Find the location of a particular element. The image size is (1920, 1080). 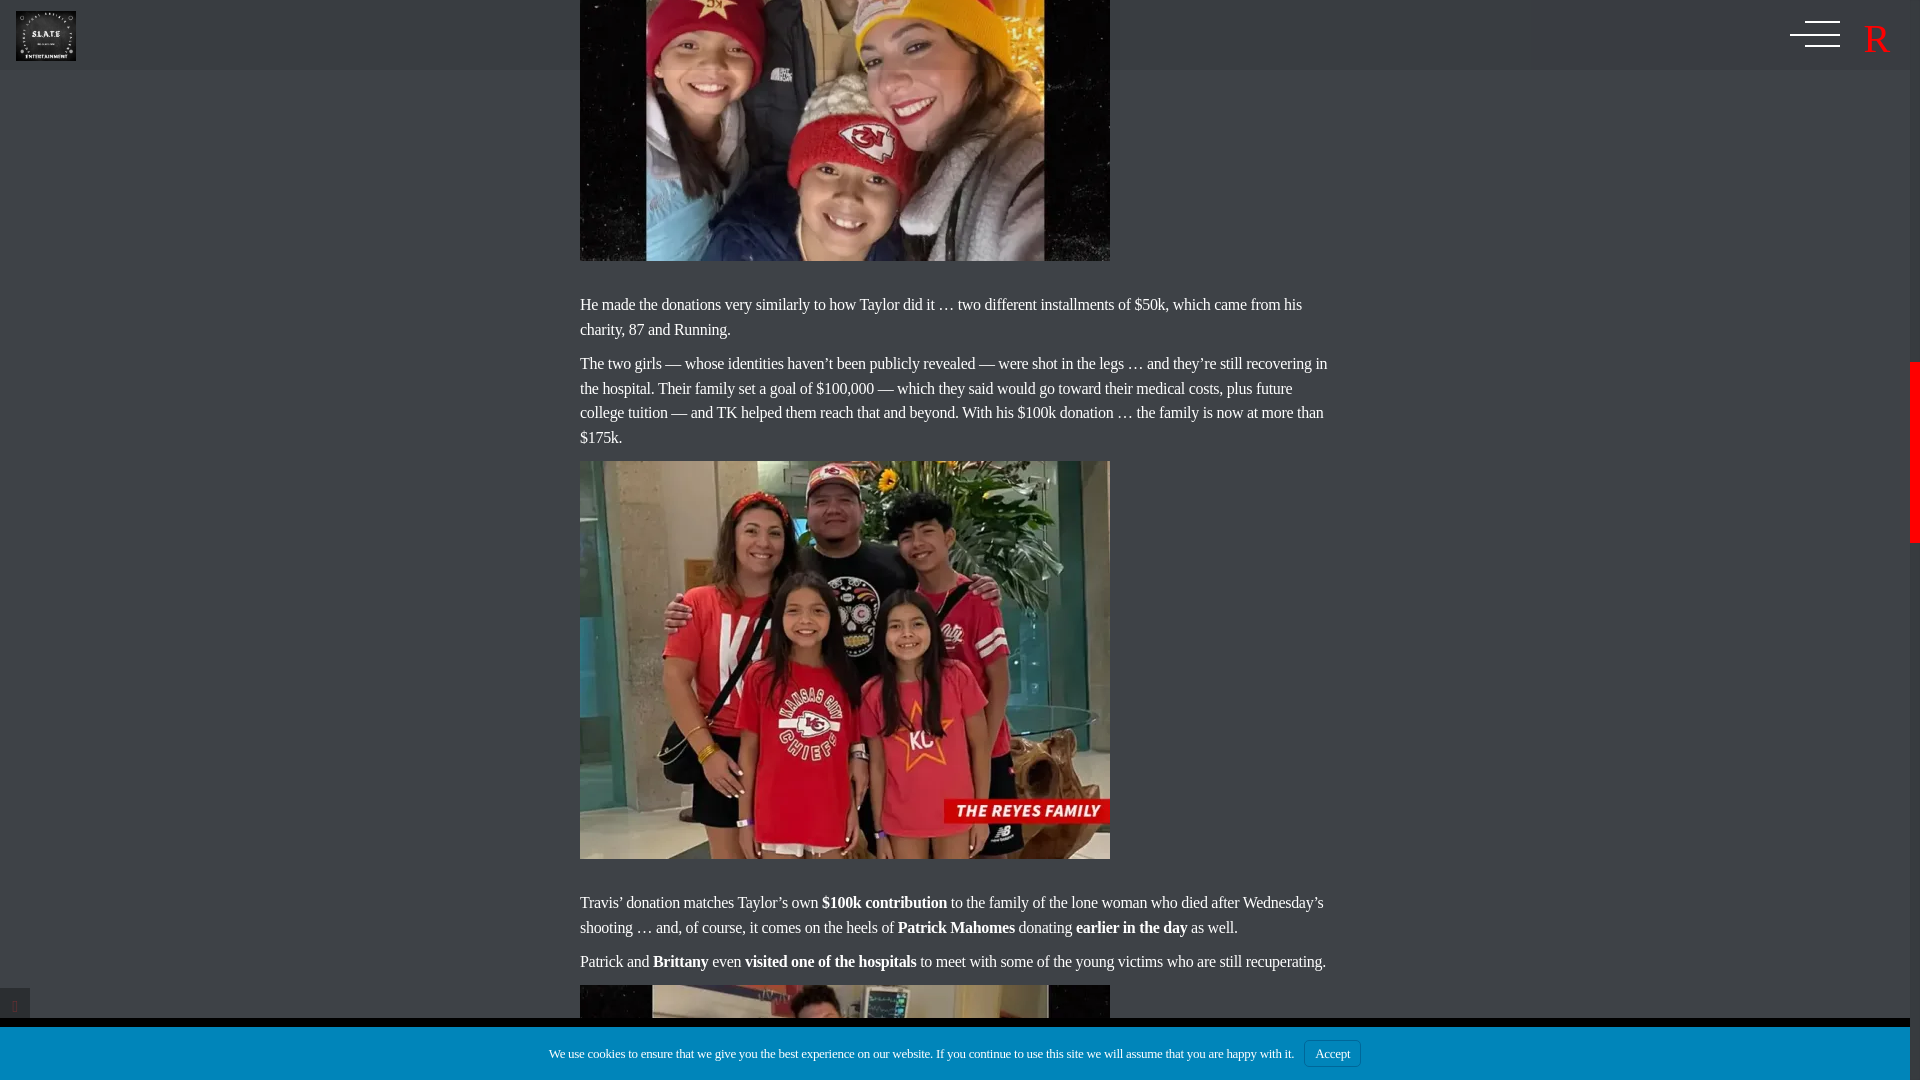

visited one of the hospitals is located at coordinates (830, 960).